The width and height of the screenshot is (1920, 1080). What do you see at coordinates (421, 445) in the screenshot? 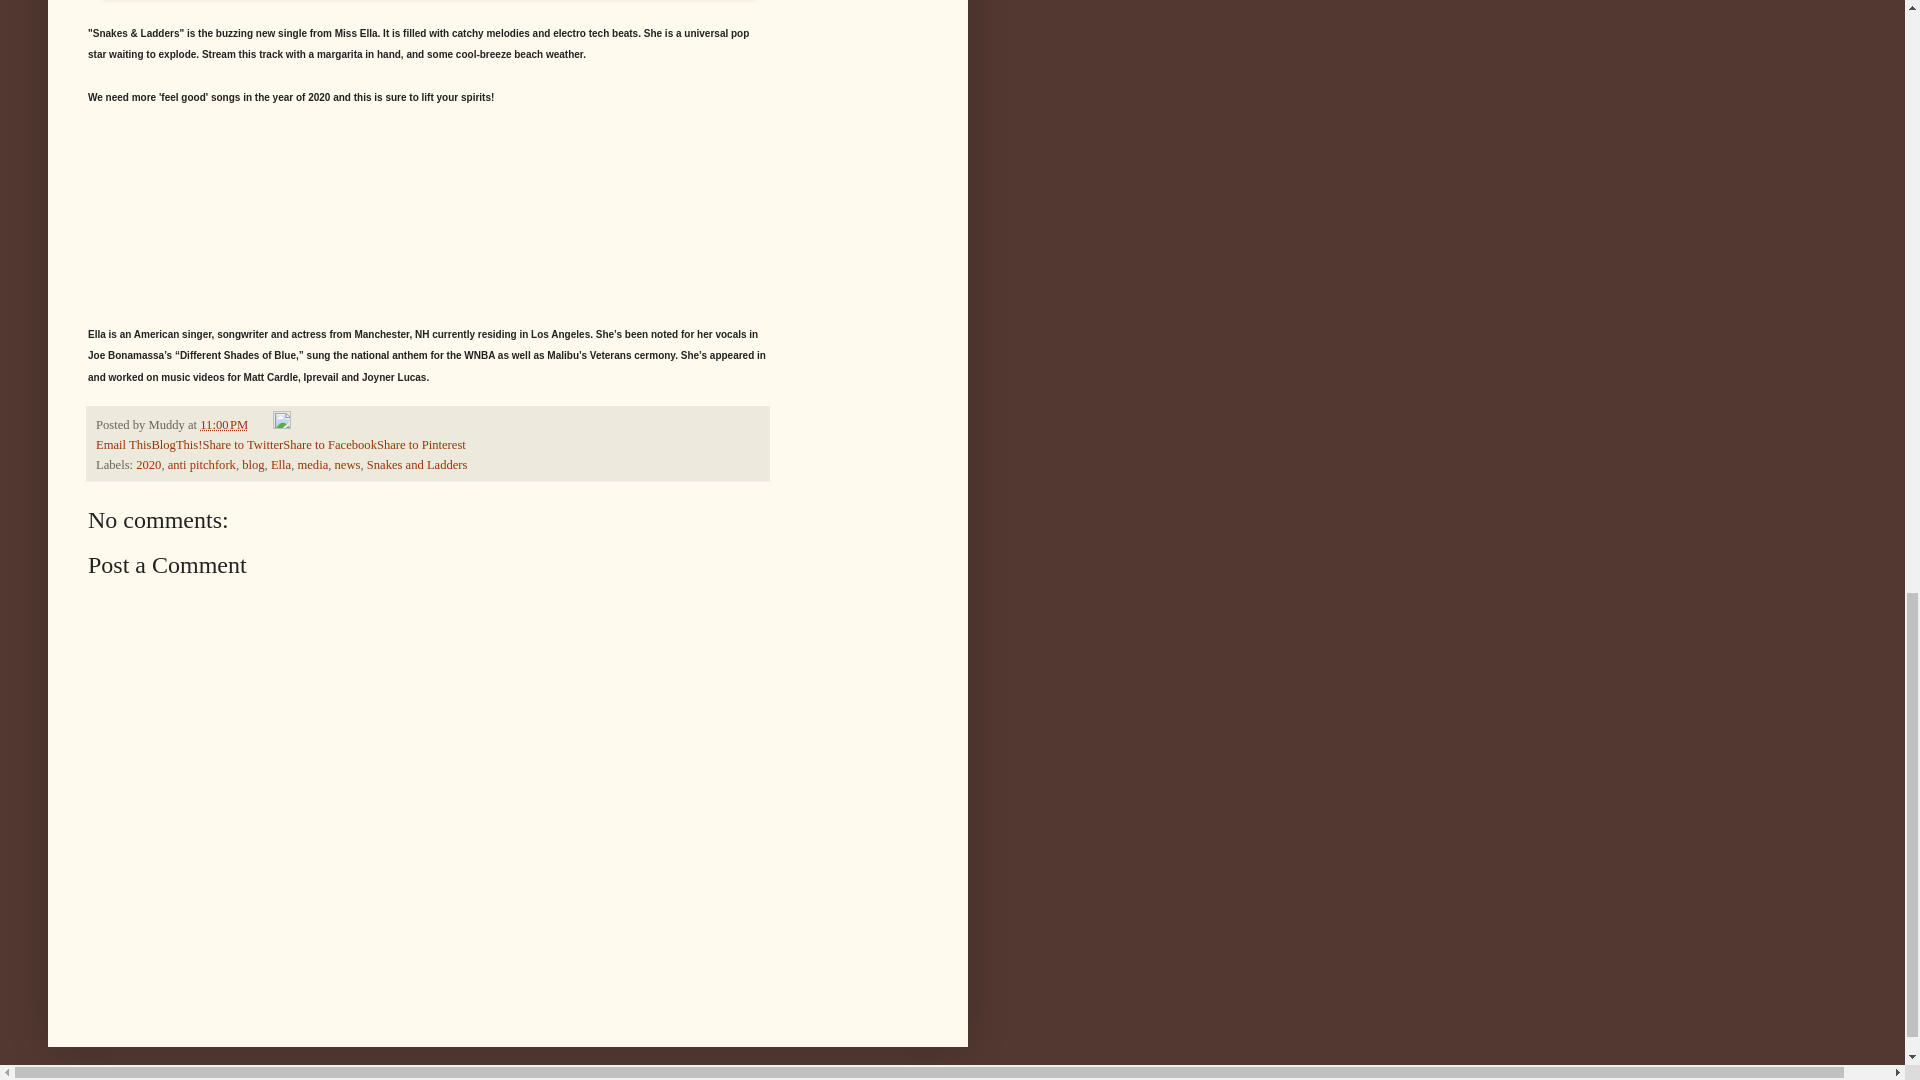
I see `Share to Pinterest` at bounding box center [421, 445].